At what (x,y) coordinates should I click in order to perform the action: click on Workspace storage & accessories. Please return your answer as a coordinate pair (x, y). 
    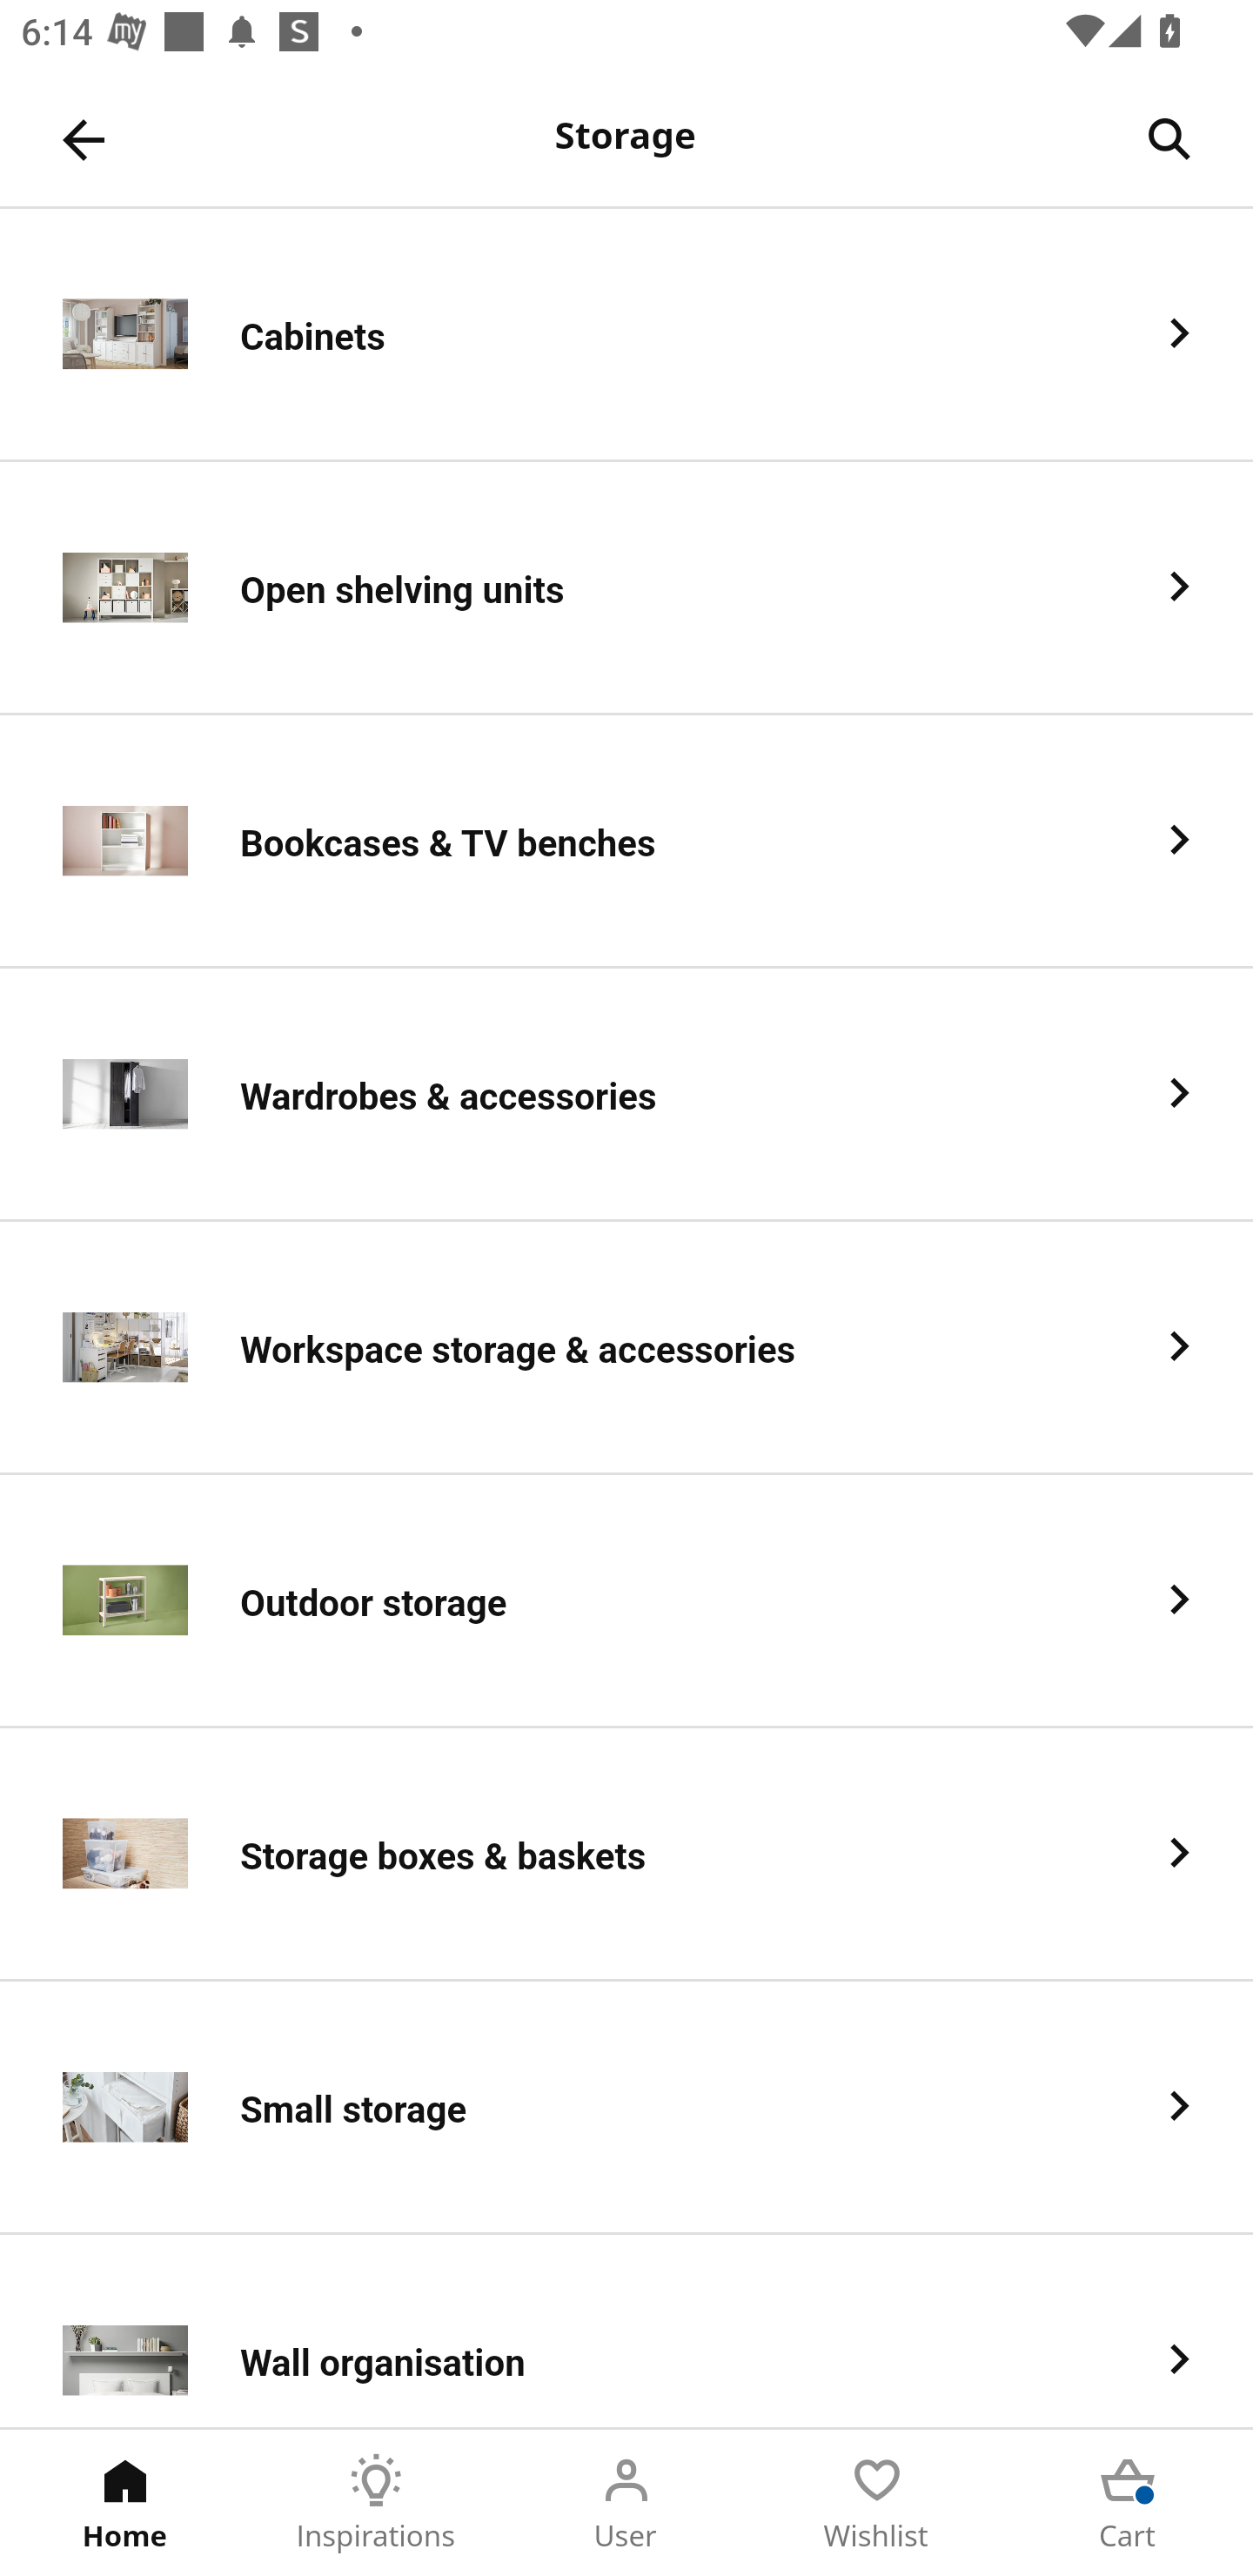
    Looking at the image, I should click on (626, 1349).